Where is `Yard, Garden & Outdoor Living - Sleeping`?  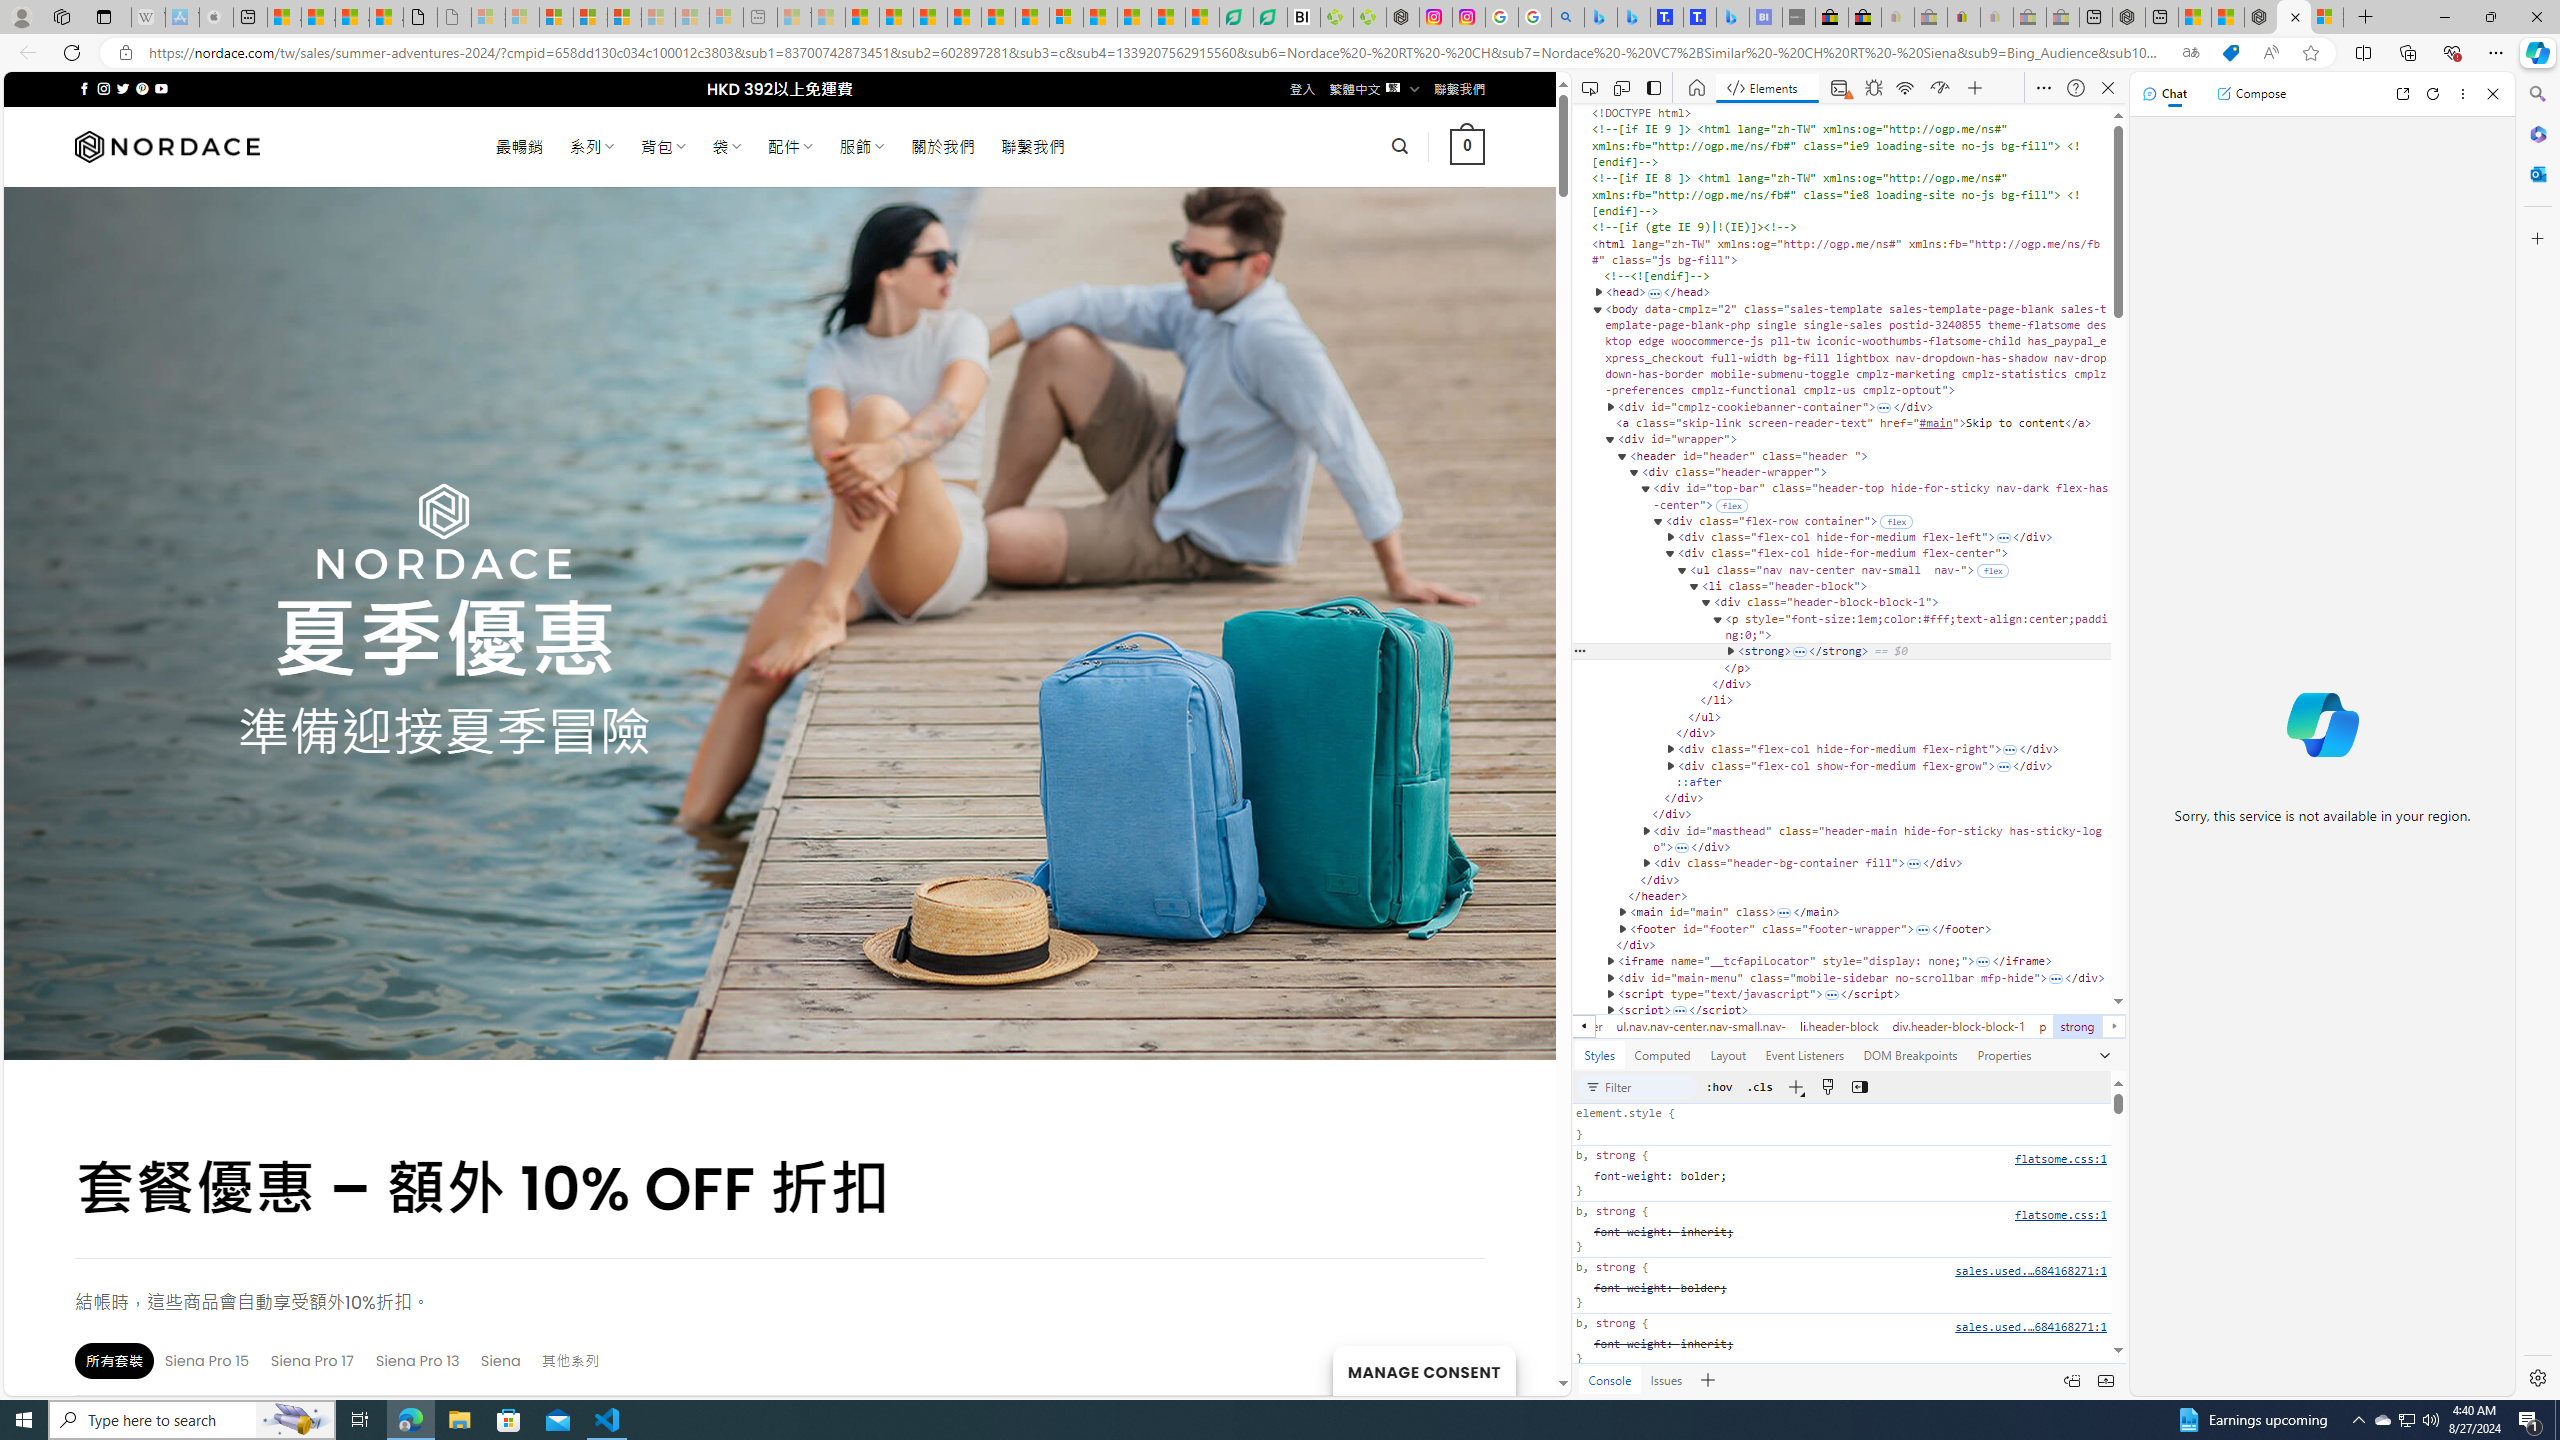
Yard, Garden & Outdoor Living - Sleeping is located at coordinates (2062, 17).